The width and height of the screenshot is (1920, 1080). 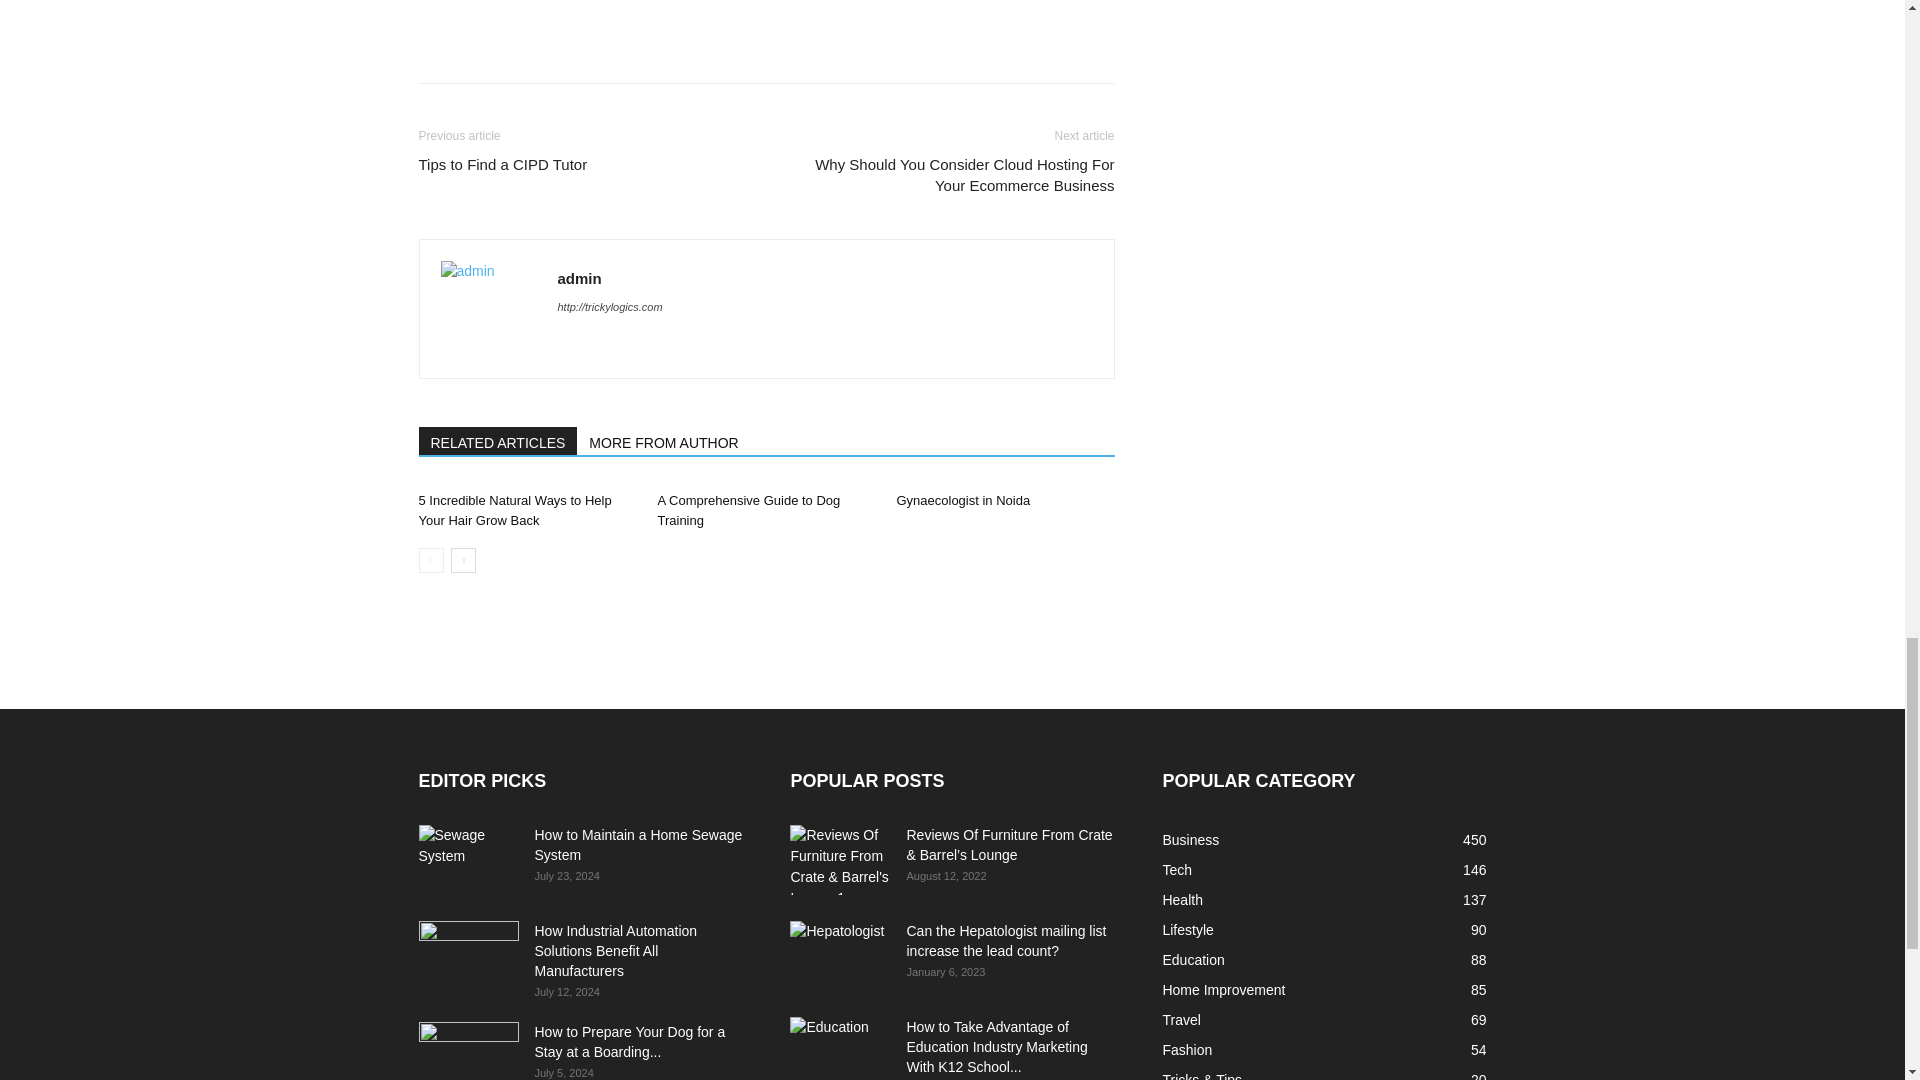 What do you see at coordinates (568, 4) in the screenshot?
I see `bottomFacebookLike` at bounding box center [568, 4].